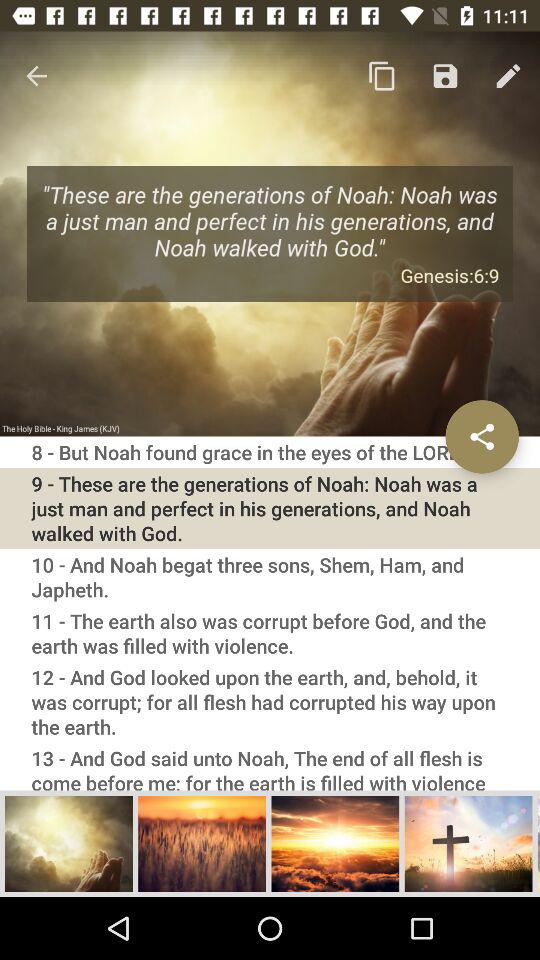 This screenshot has width=540, height=960. Describe the element at coordinates (508, 76) in the screenshot. I see `click on the edit tool option on the top right of the page` at that location.